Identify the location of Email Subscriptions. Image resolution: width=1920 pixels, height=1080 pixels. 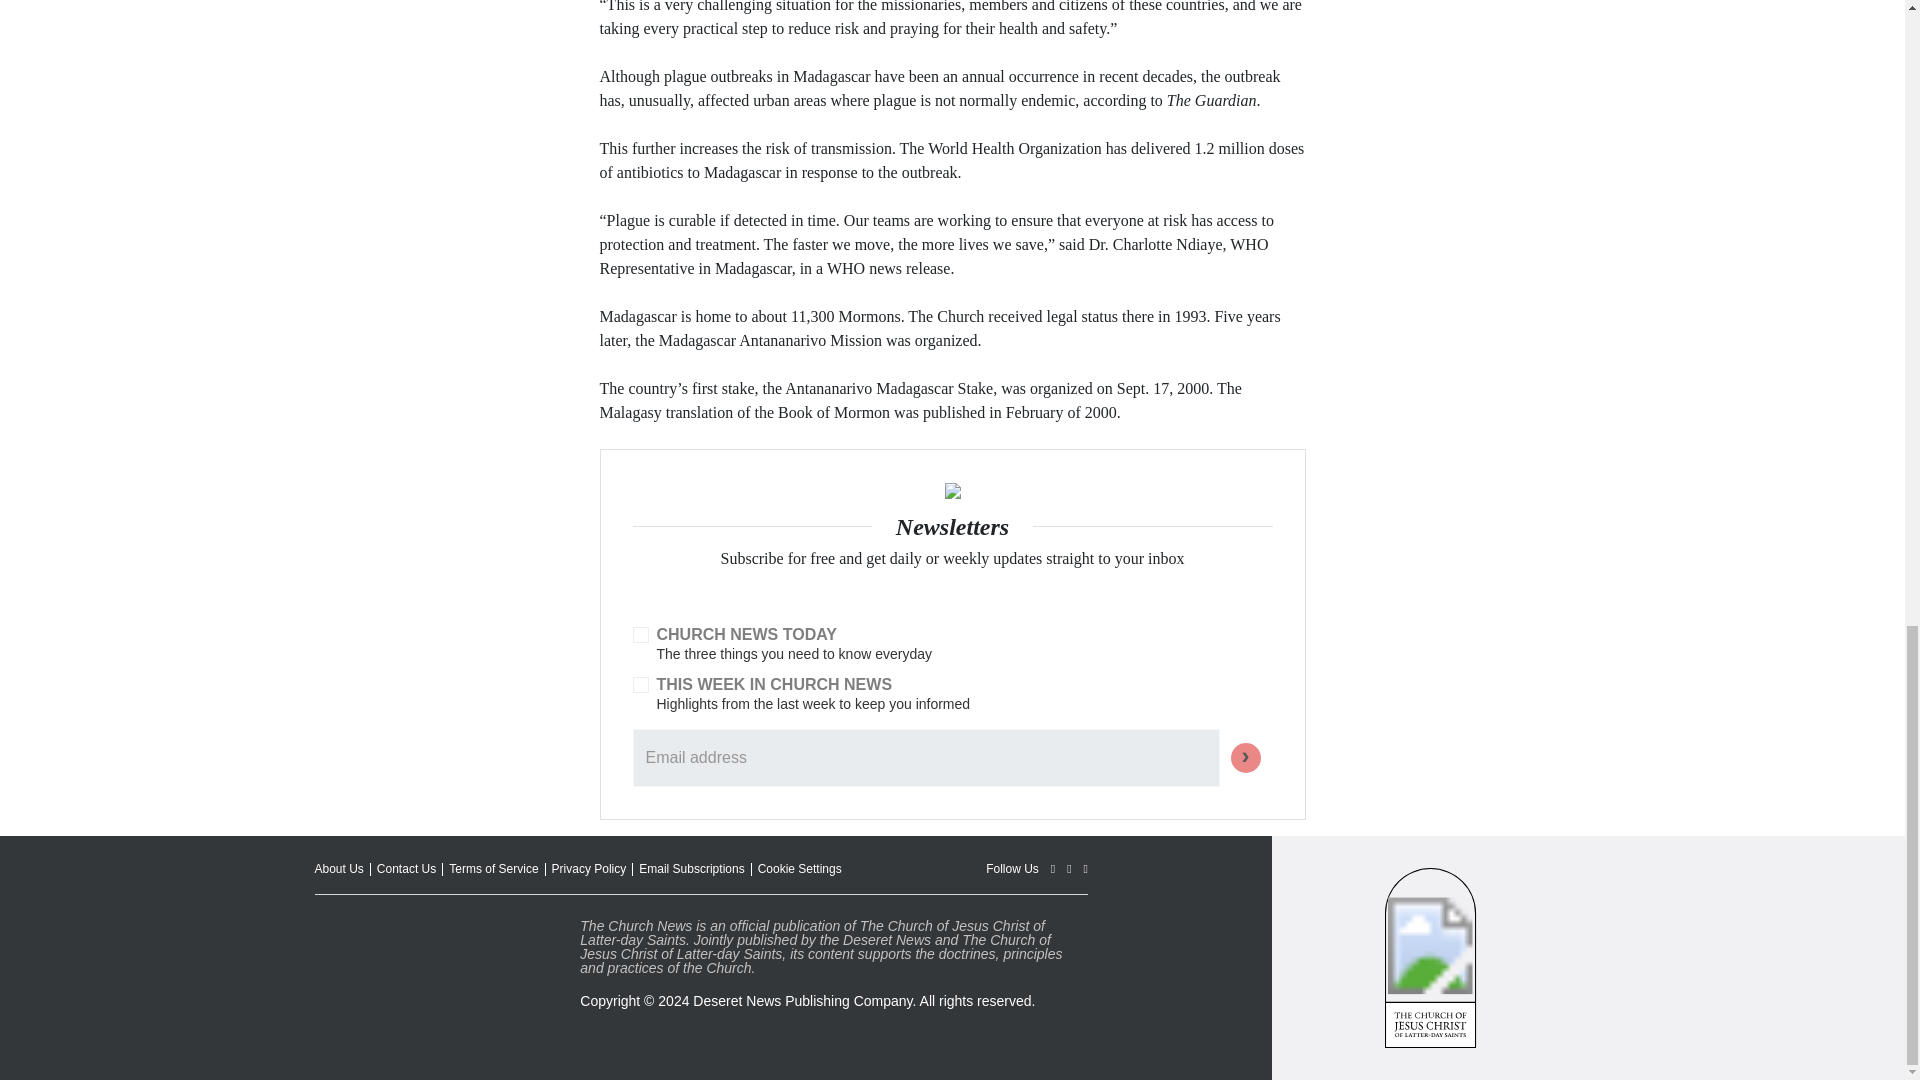
(692, 868).